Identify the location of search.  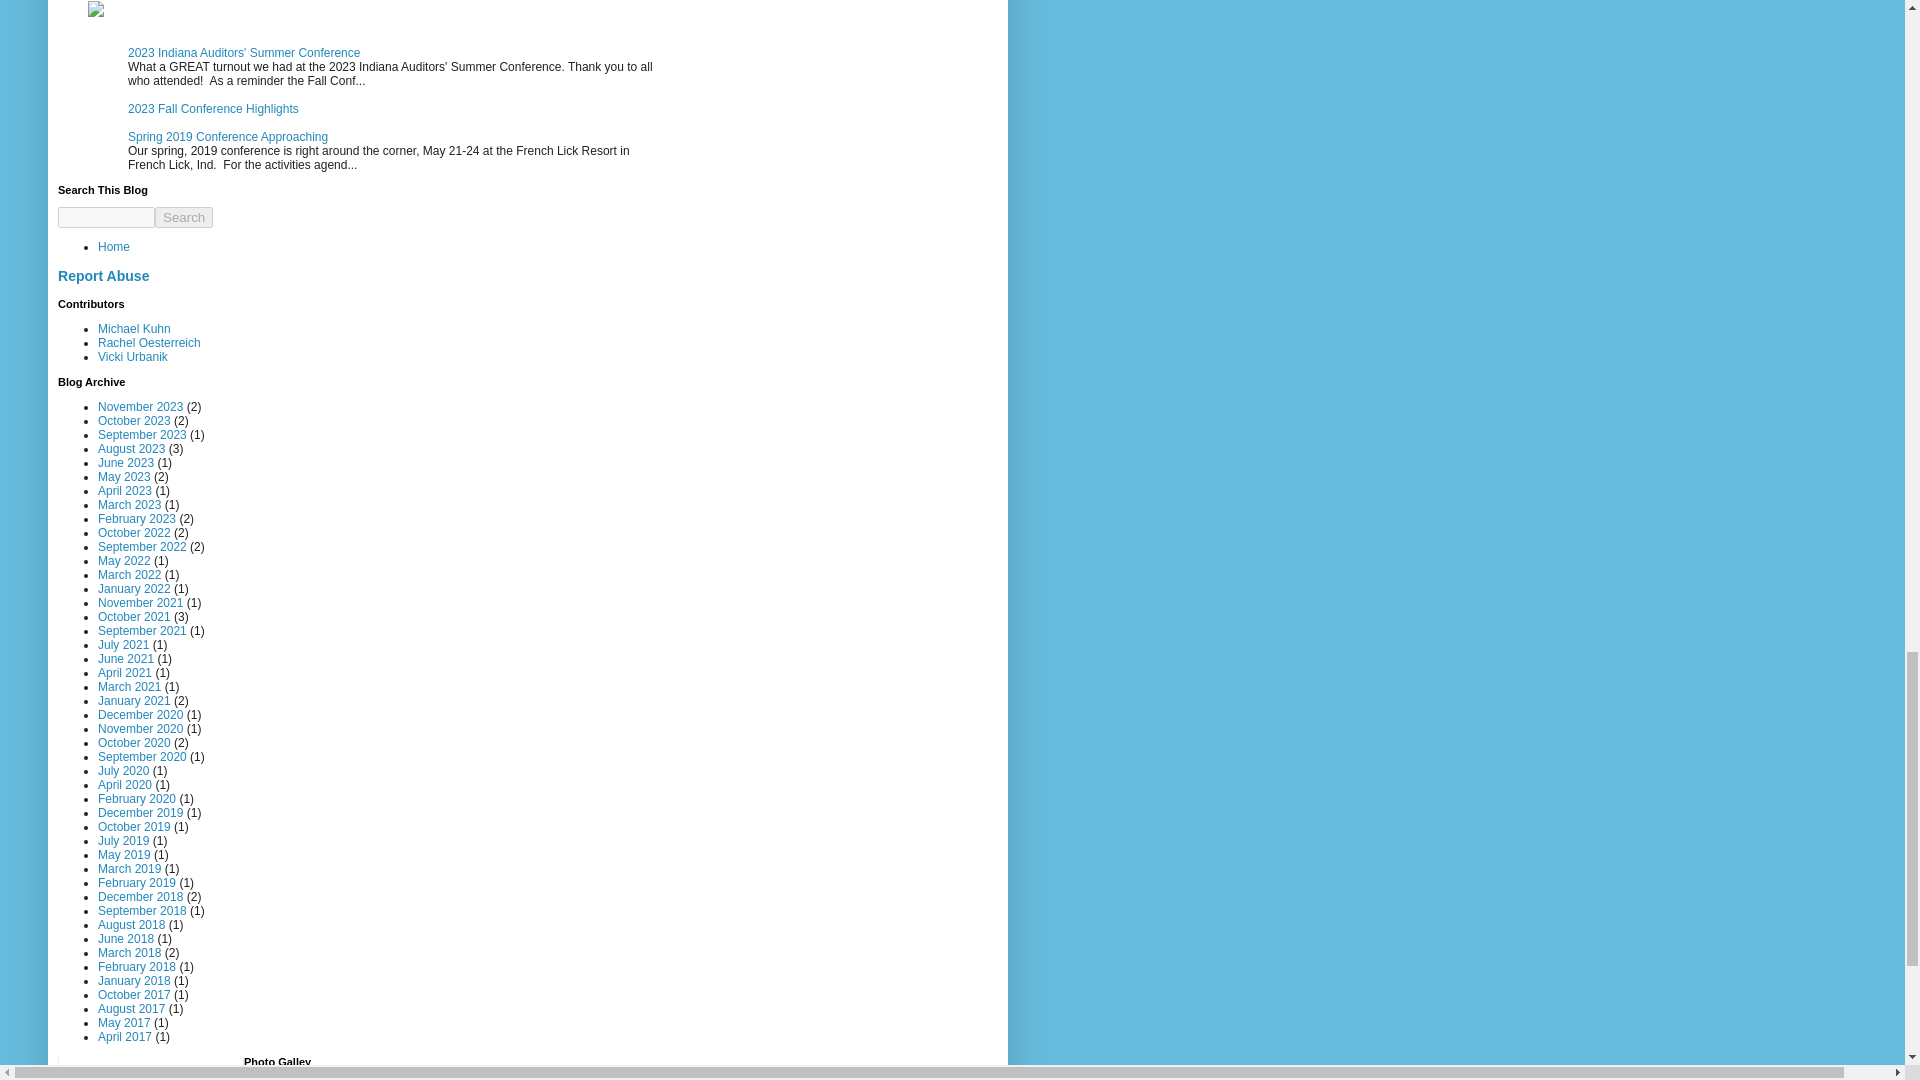
(106, 216).